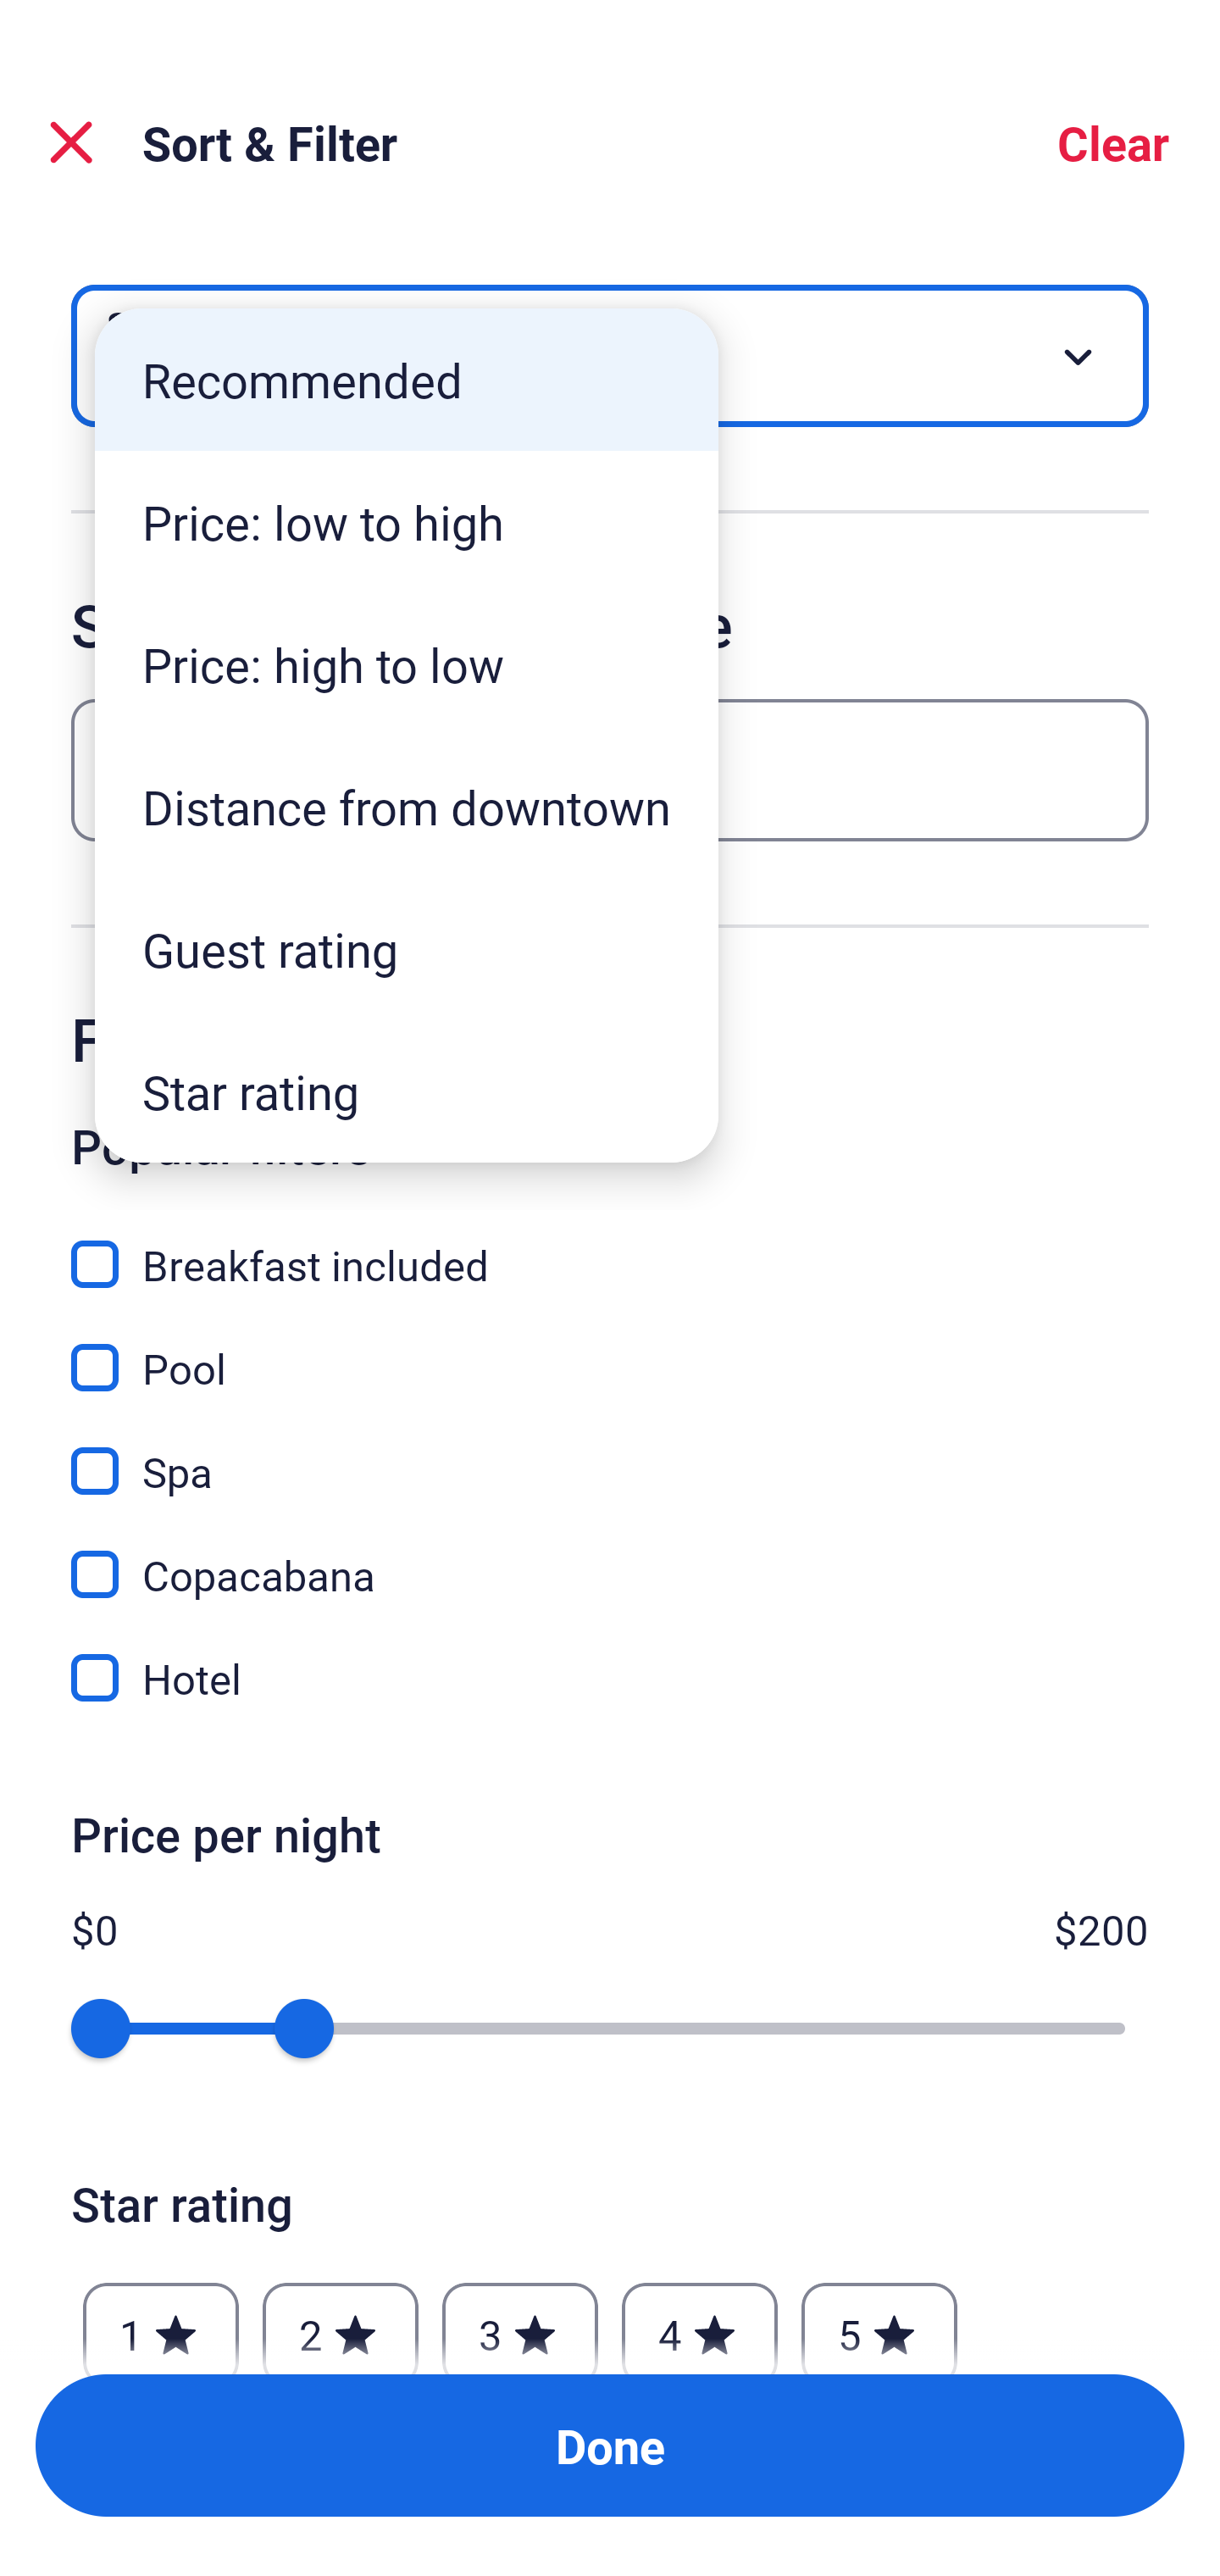 Image resolution: width=1220 pixels, height=2576 pixels. I want to click on Guest rating, so click(407, 949).